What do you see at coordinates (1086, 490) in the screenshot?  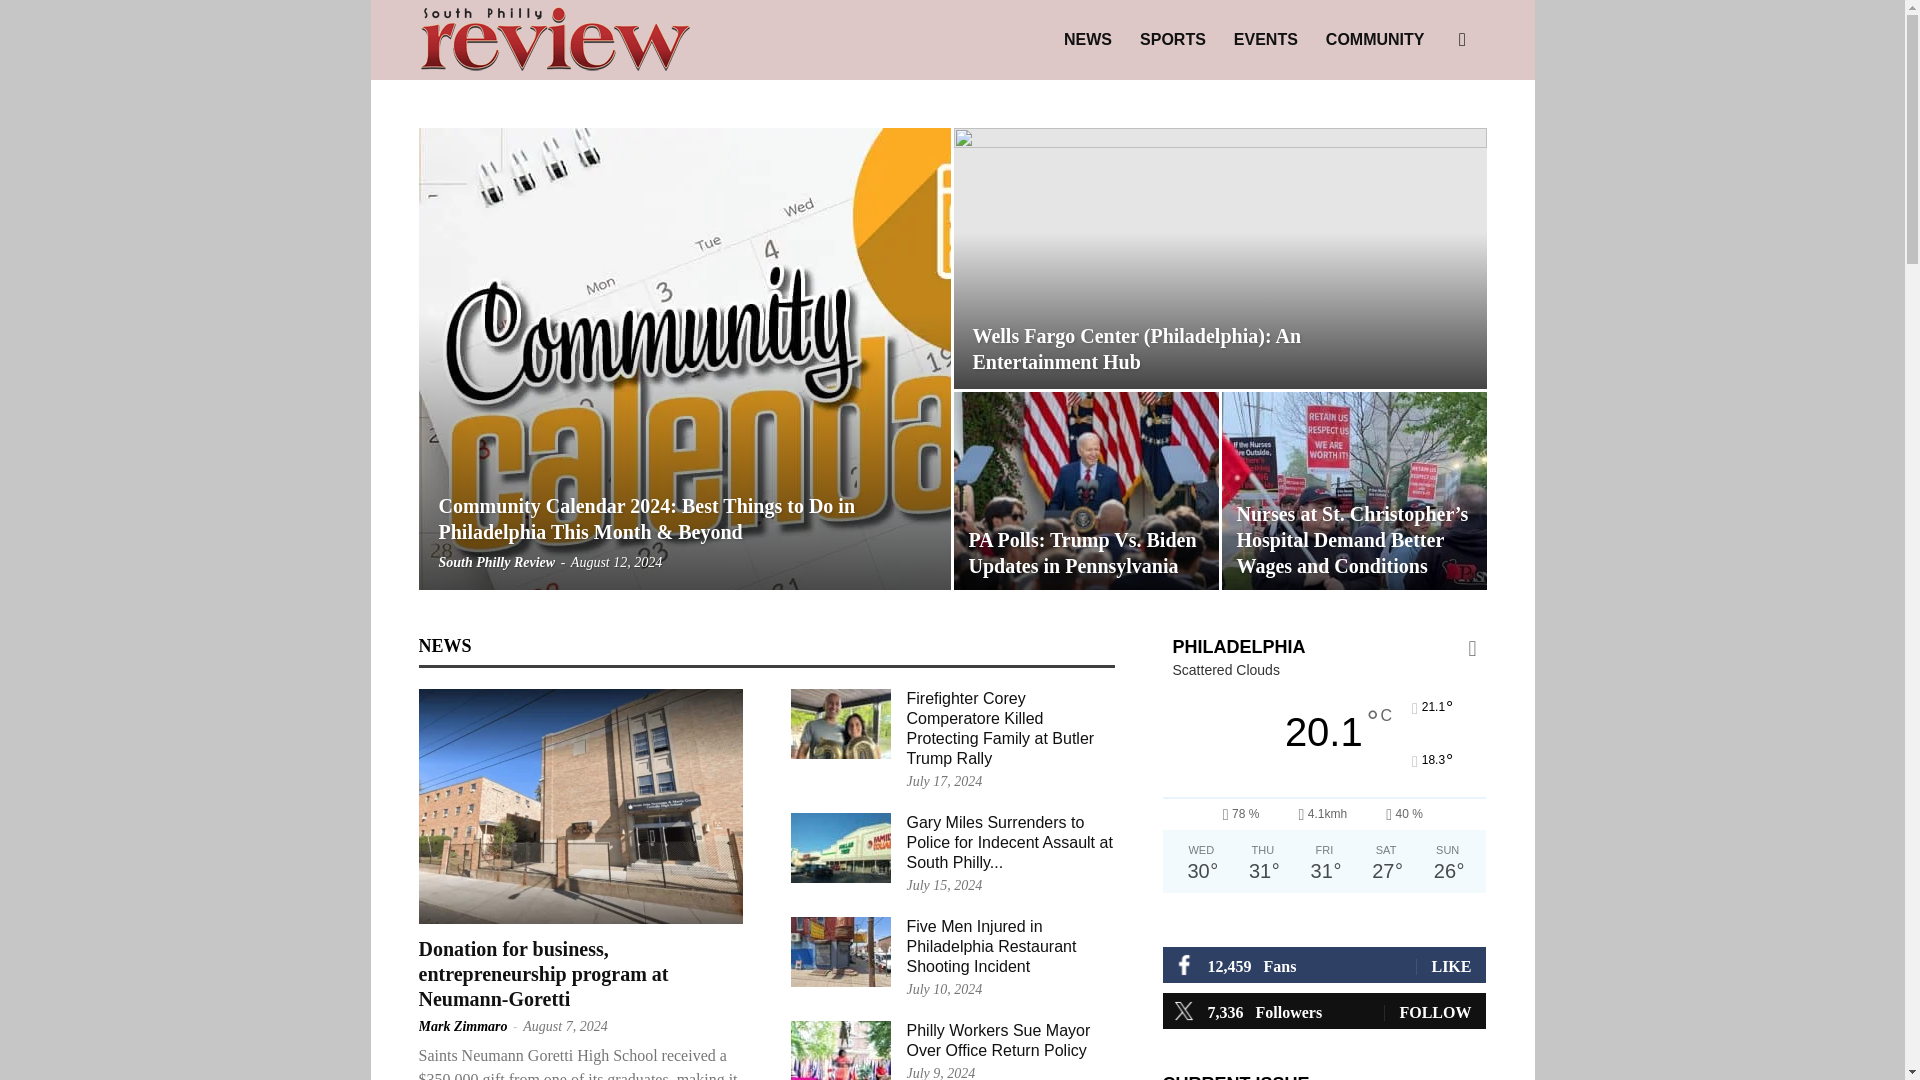 I see `PA Polls: Trump Vs. Biden Updates in Pennsylvania` at bounding box center [1086, 490].